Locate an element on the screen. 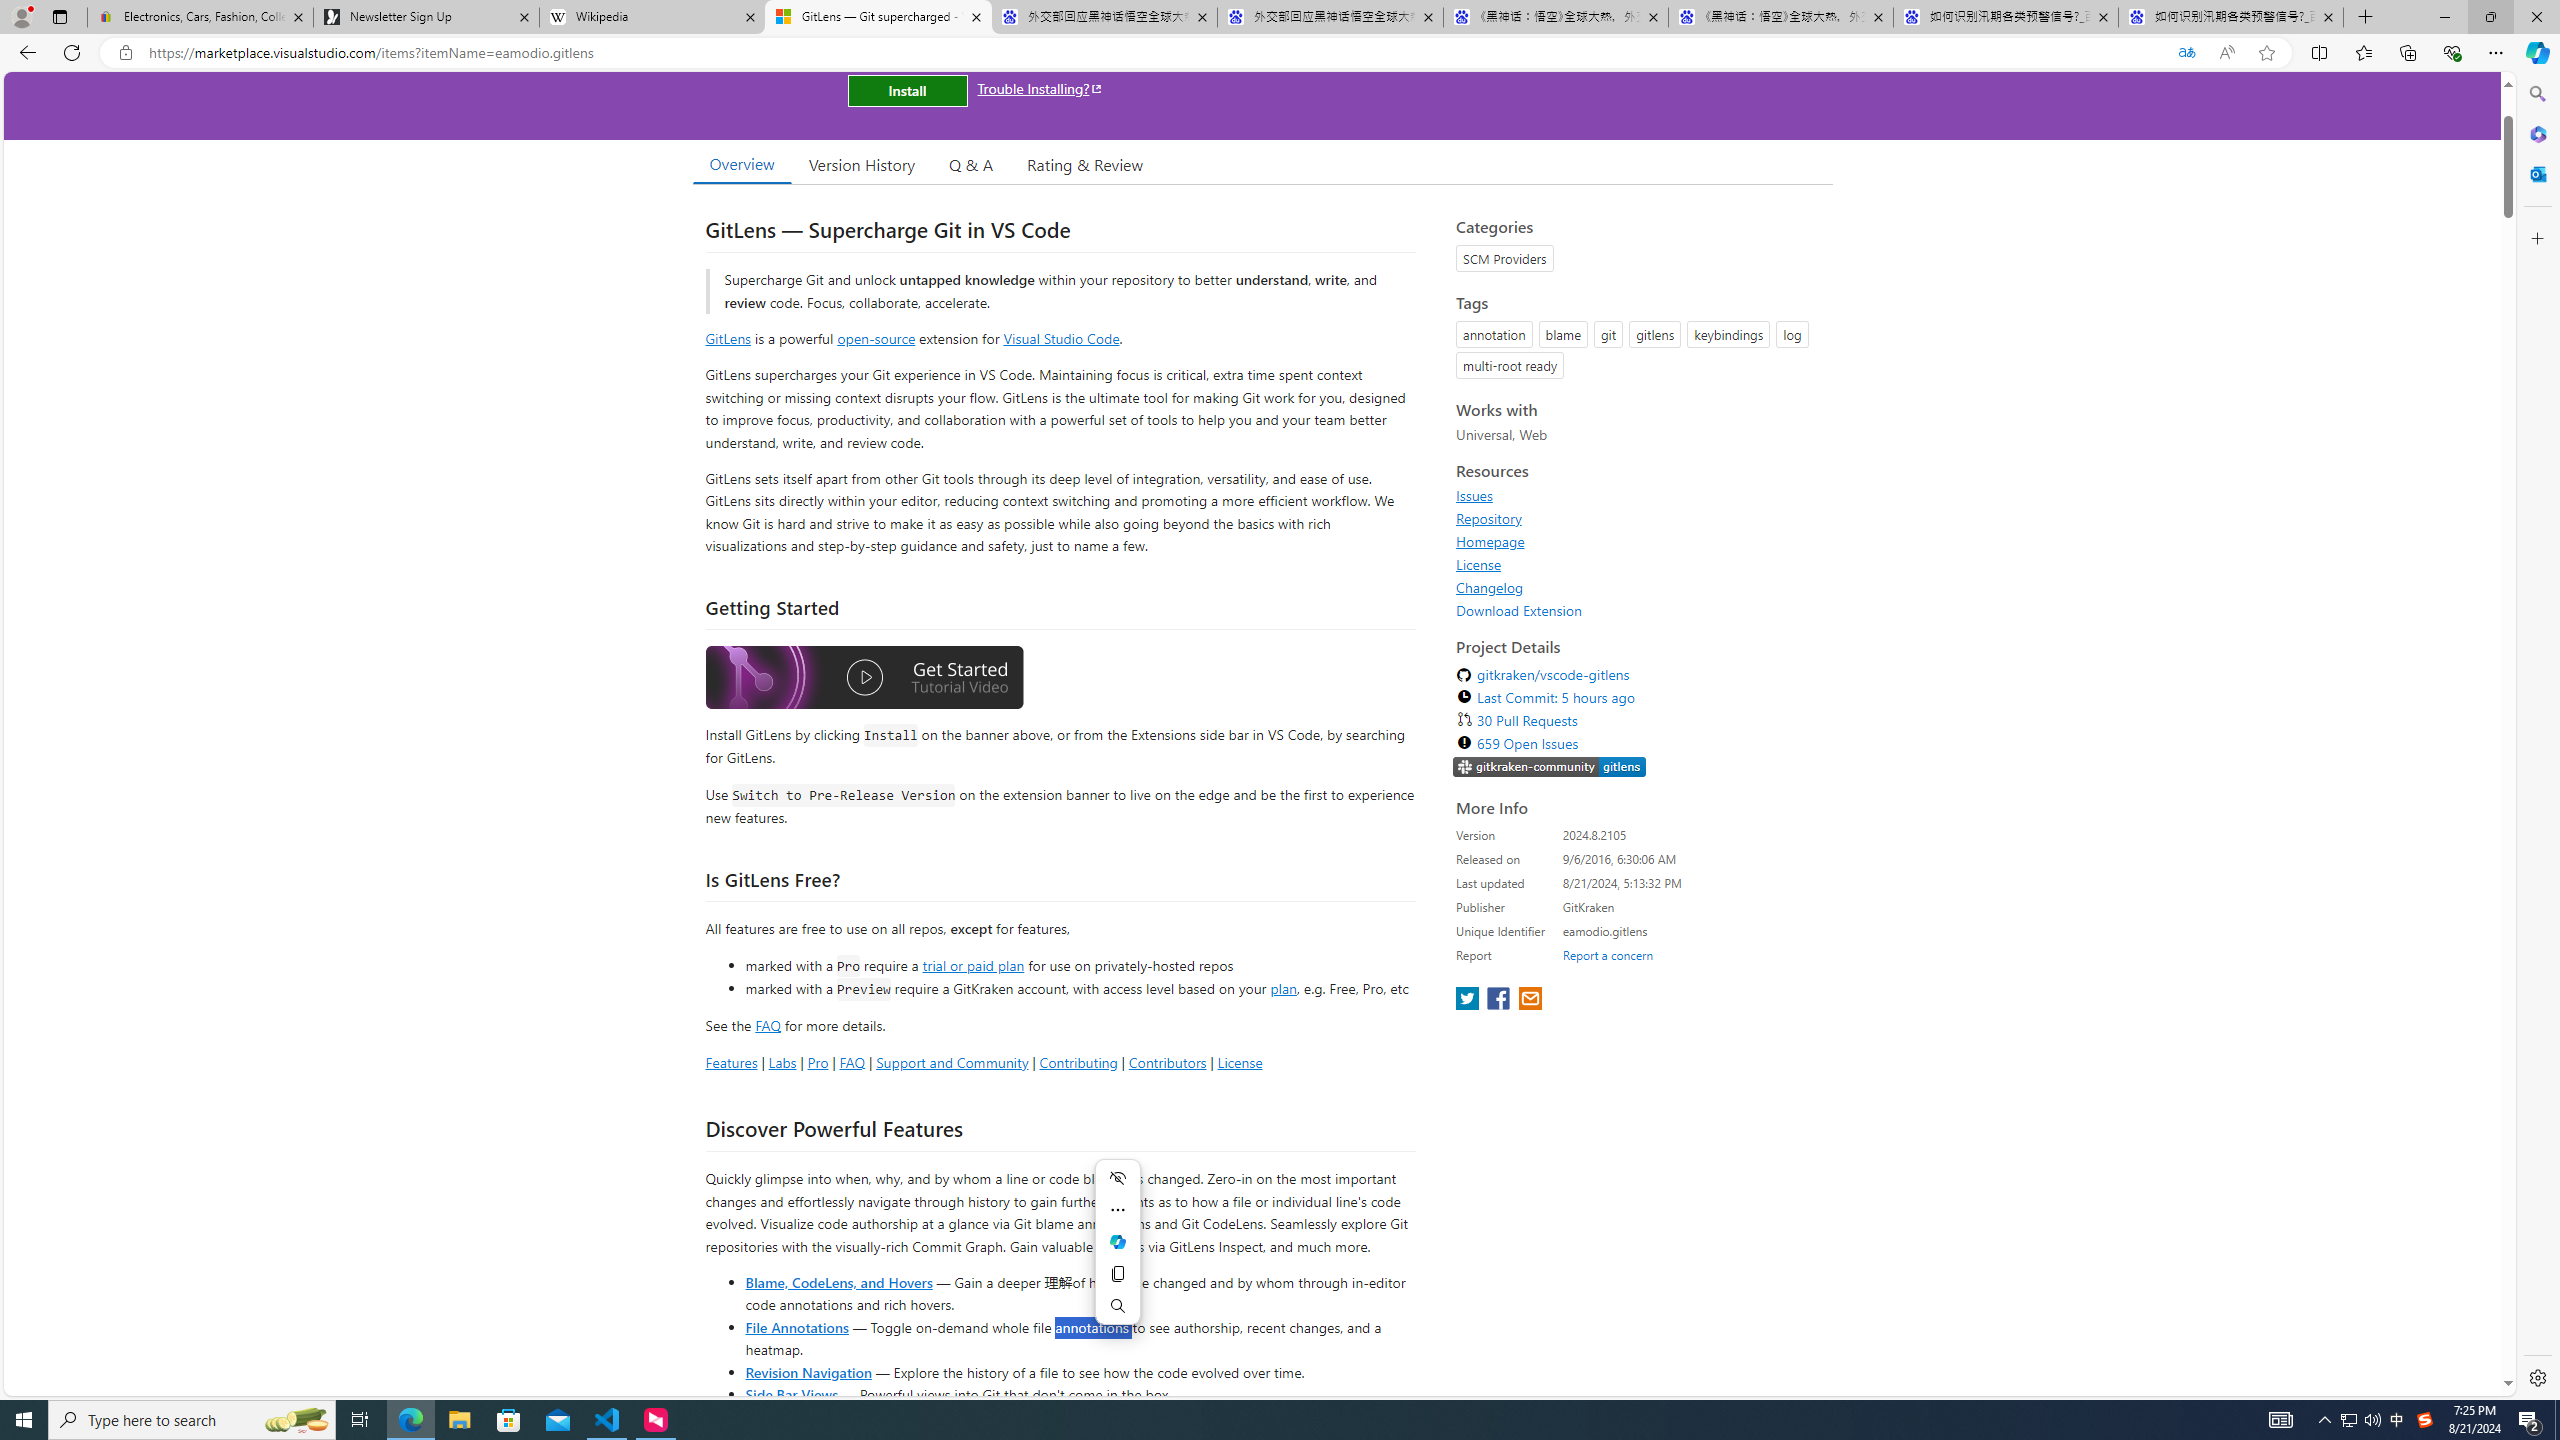  Issues is located at coordinates (1638, 496).